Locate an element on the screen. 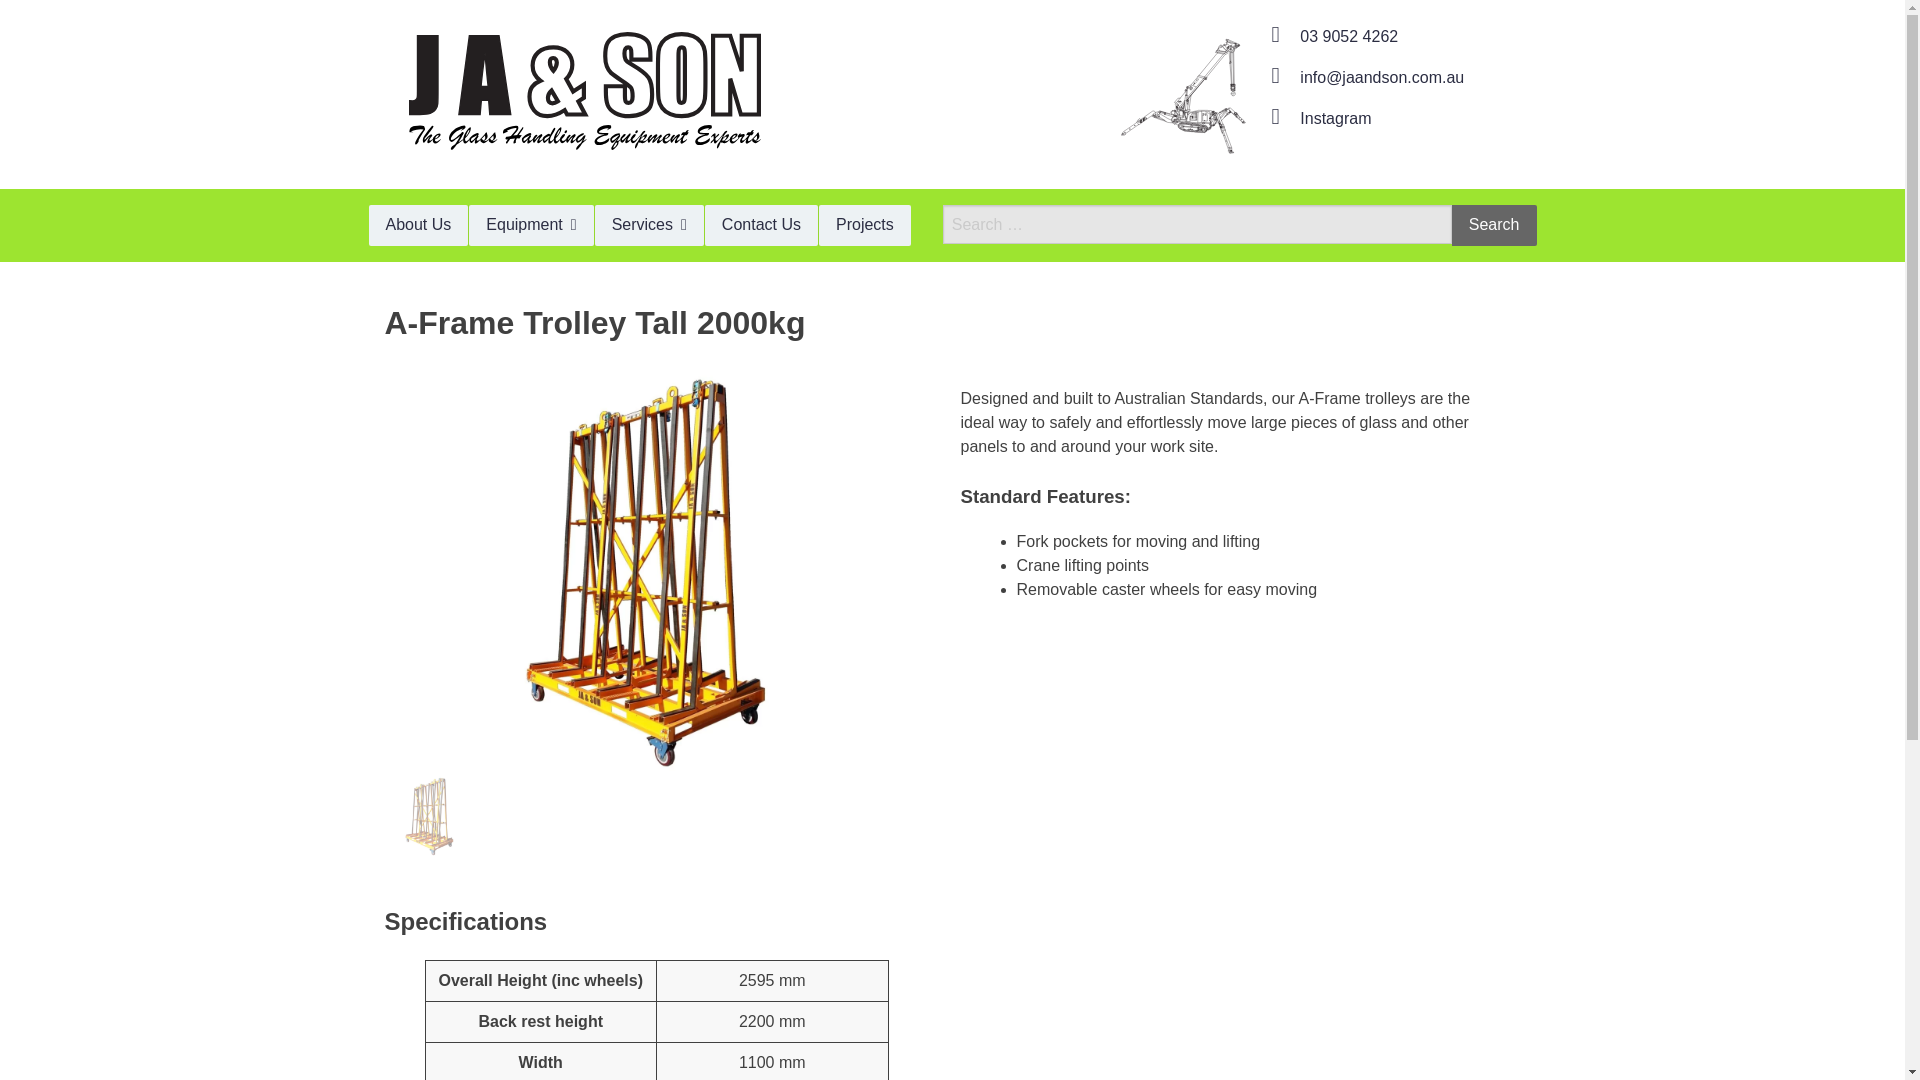 Image resolution: width=1920 pixels, height=1080 pixels. Projects is located at coordinates (864, 225).